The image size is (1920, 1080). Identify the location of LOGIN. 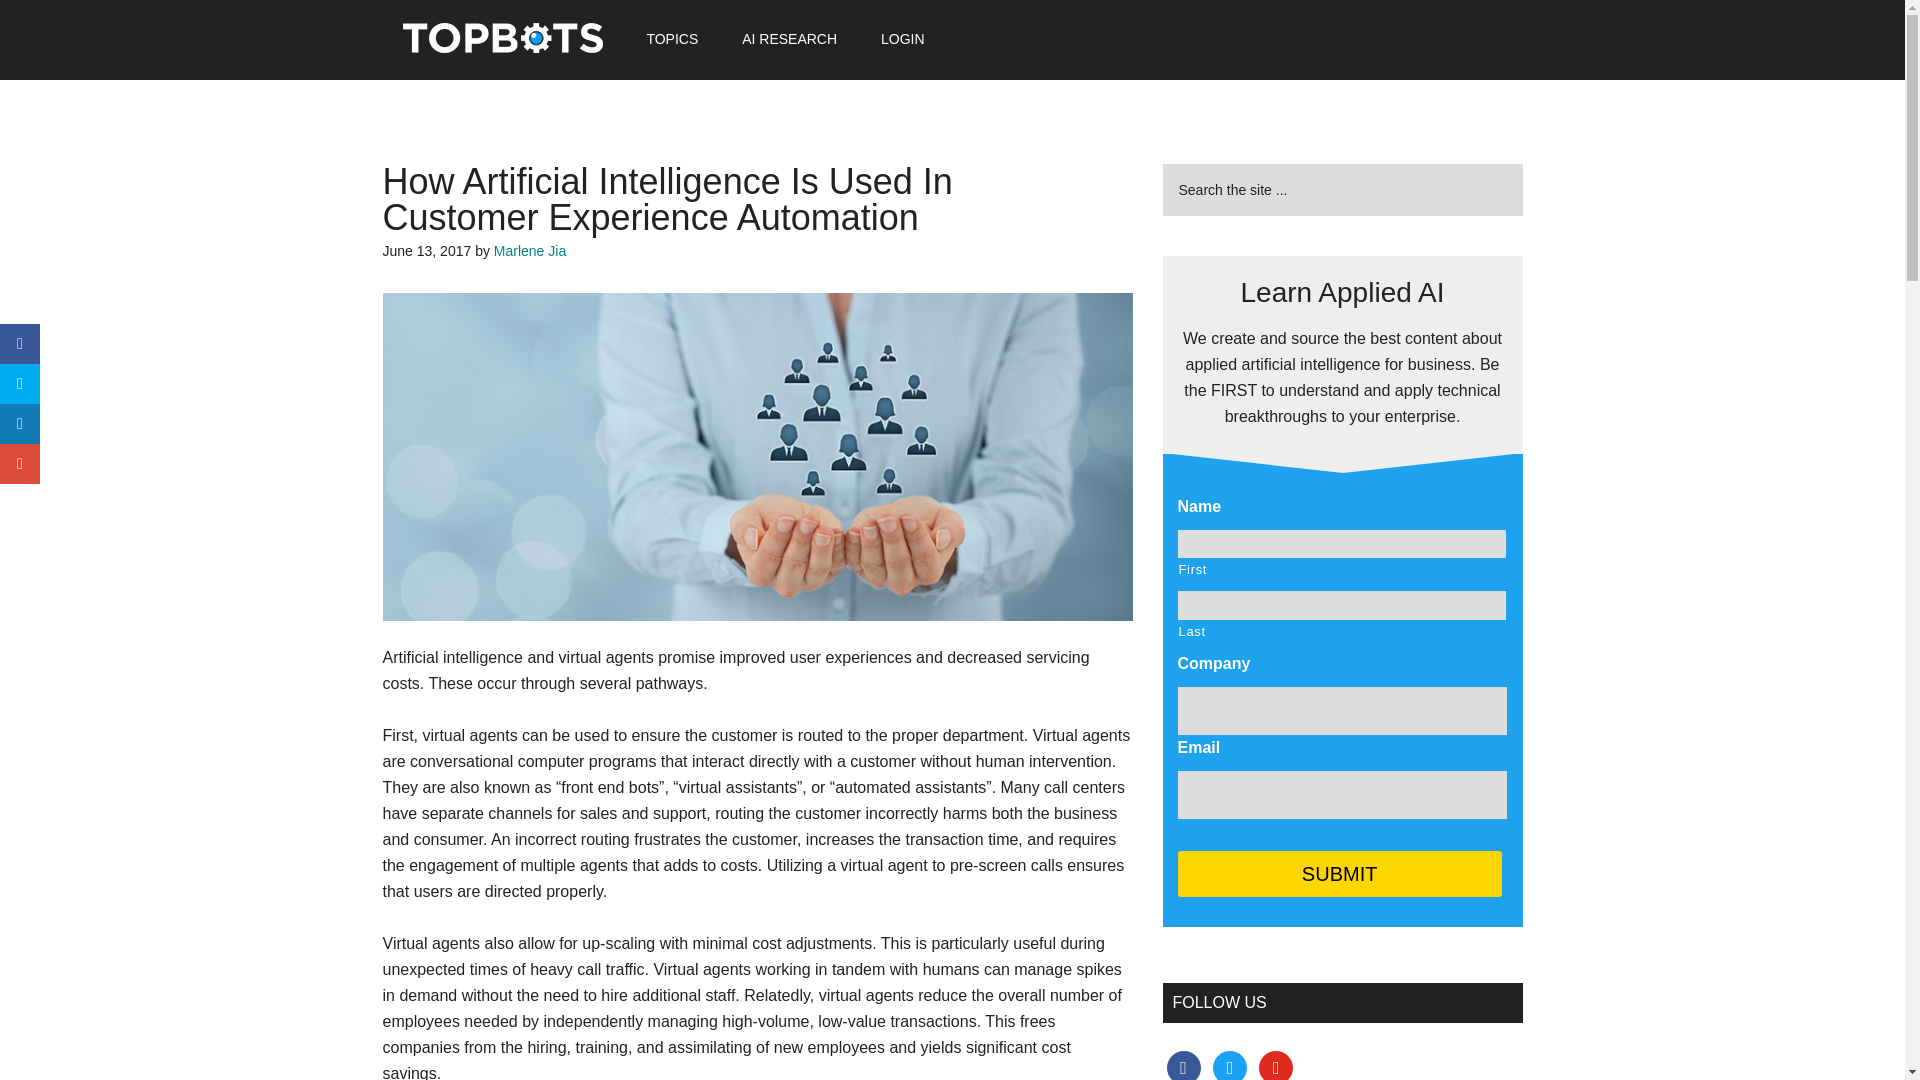
(902, 38).